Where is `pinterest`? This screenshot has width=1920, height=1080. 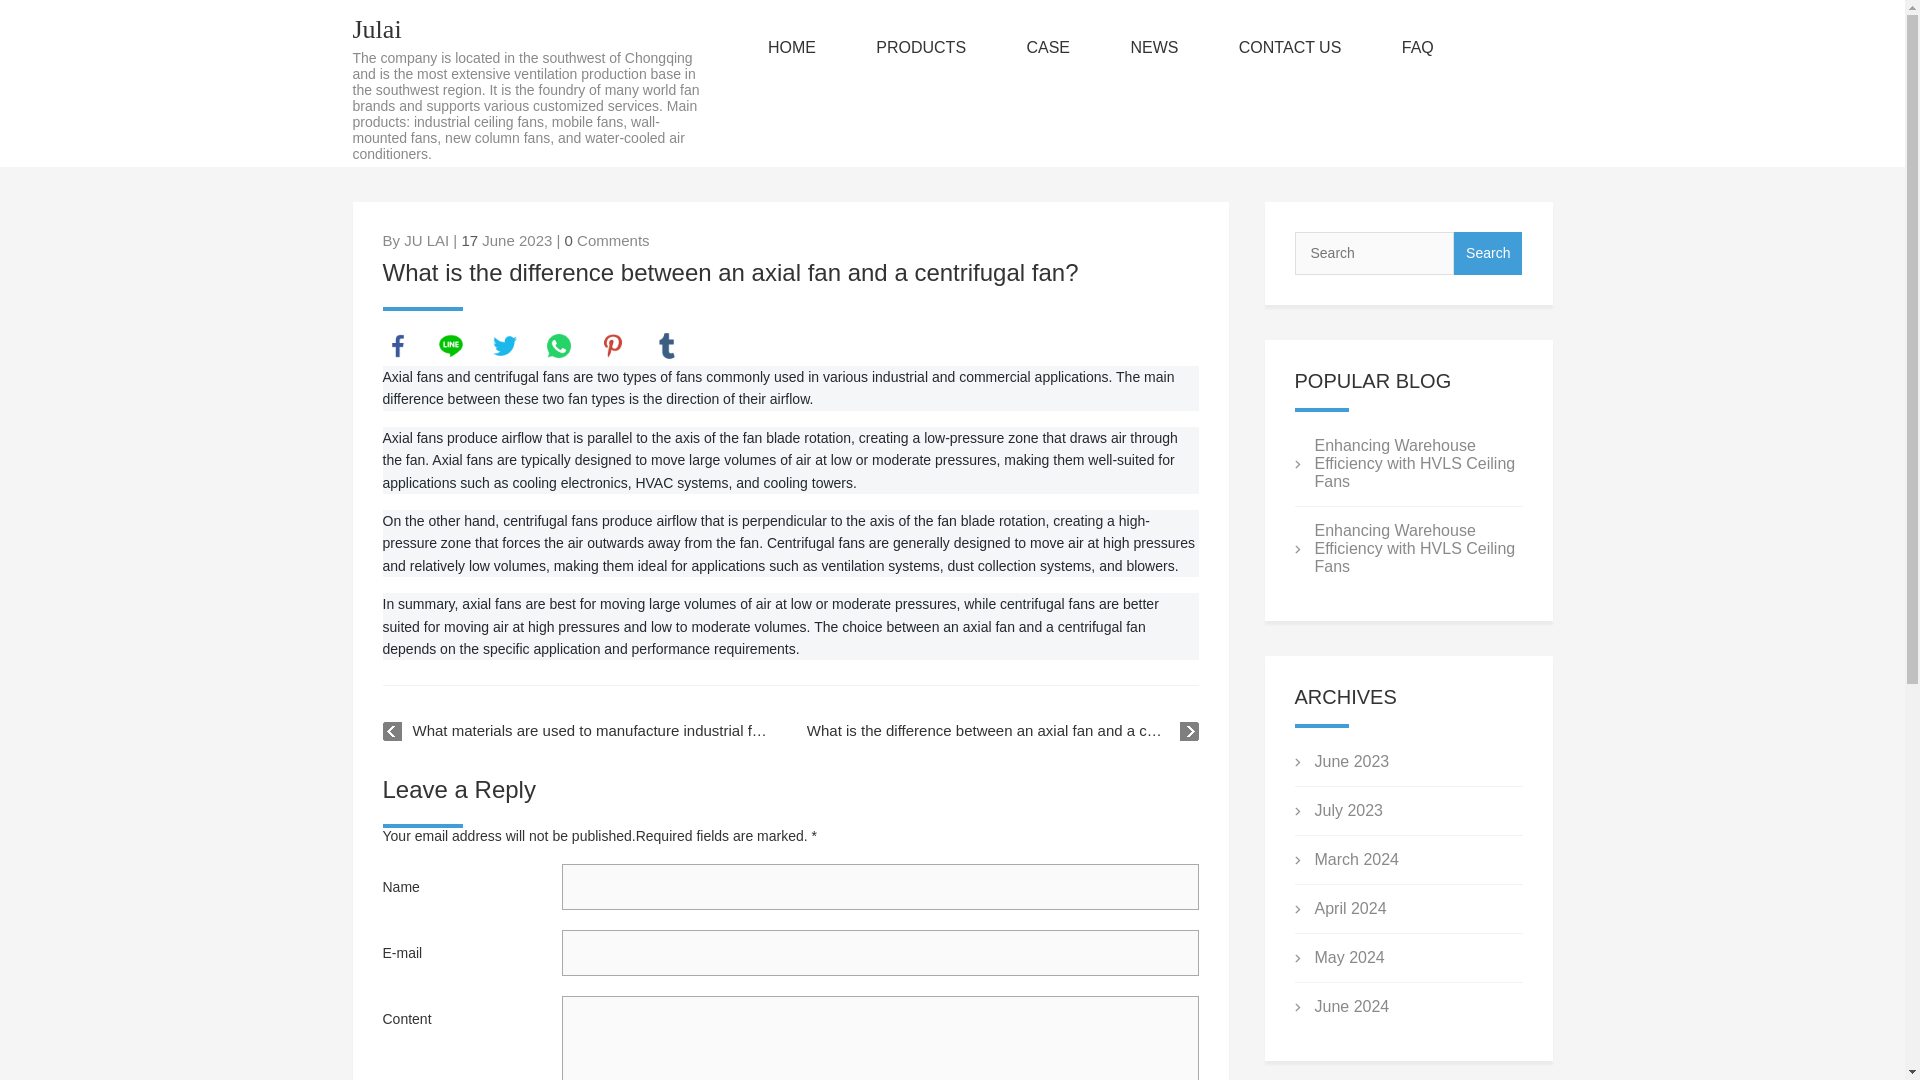
pinterest is located at coordinates (612, 345).